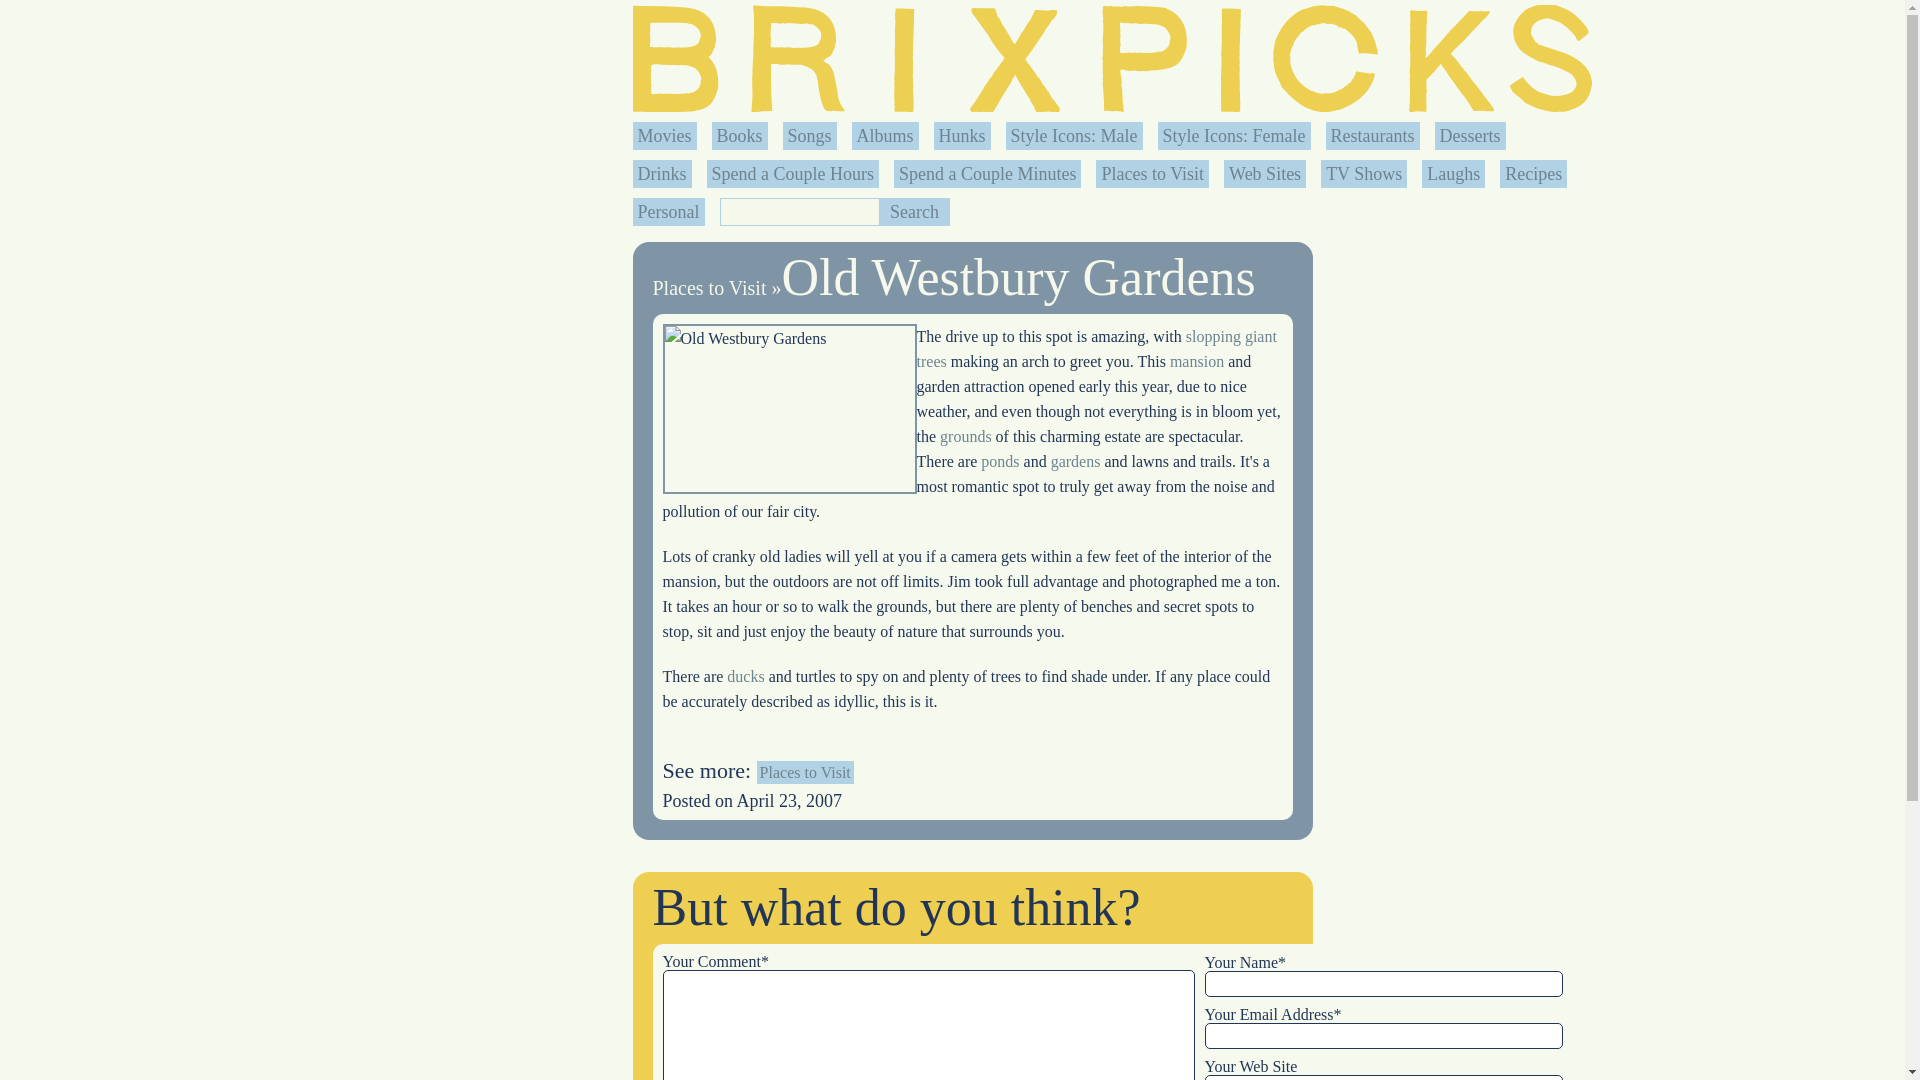  What do you see at coordinates (668, 212) in the screenshot?
I see `Personal` at bounding box center [668, 212].